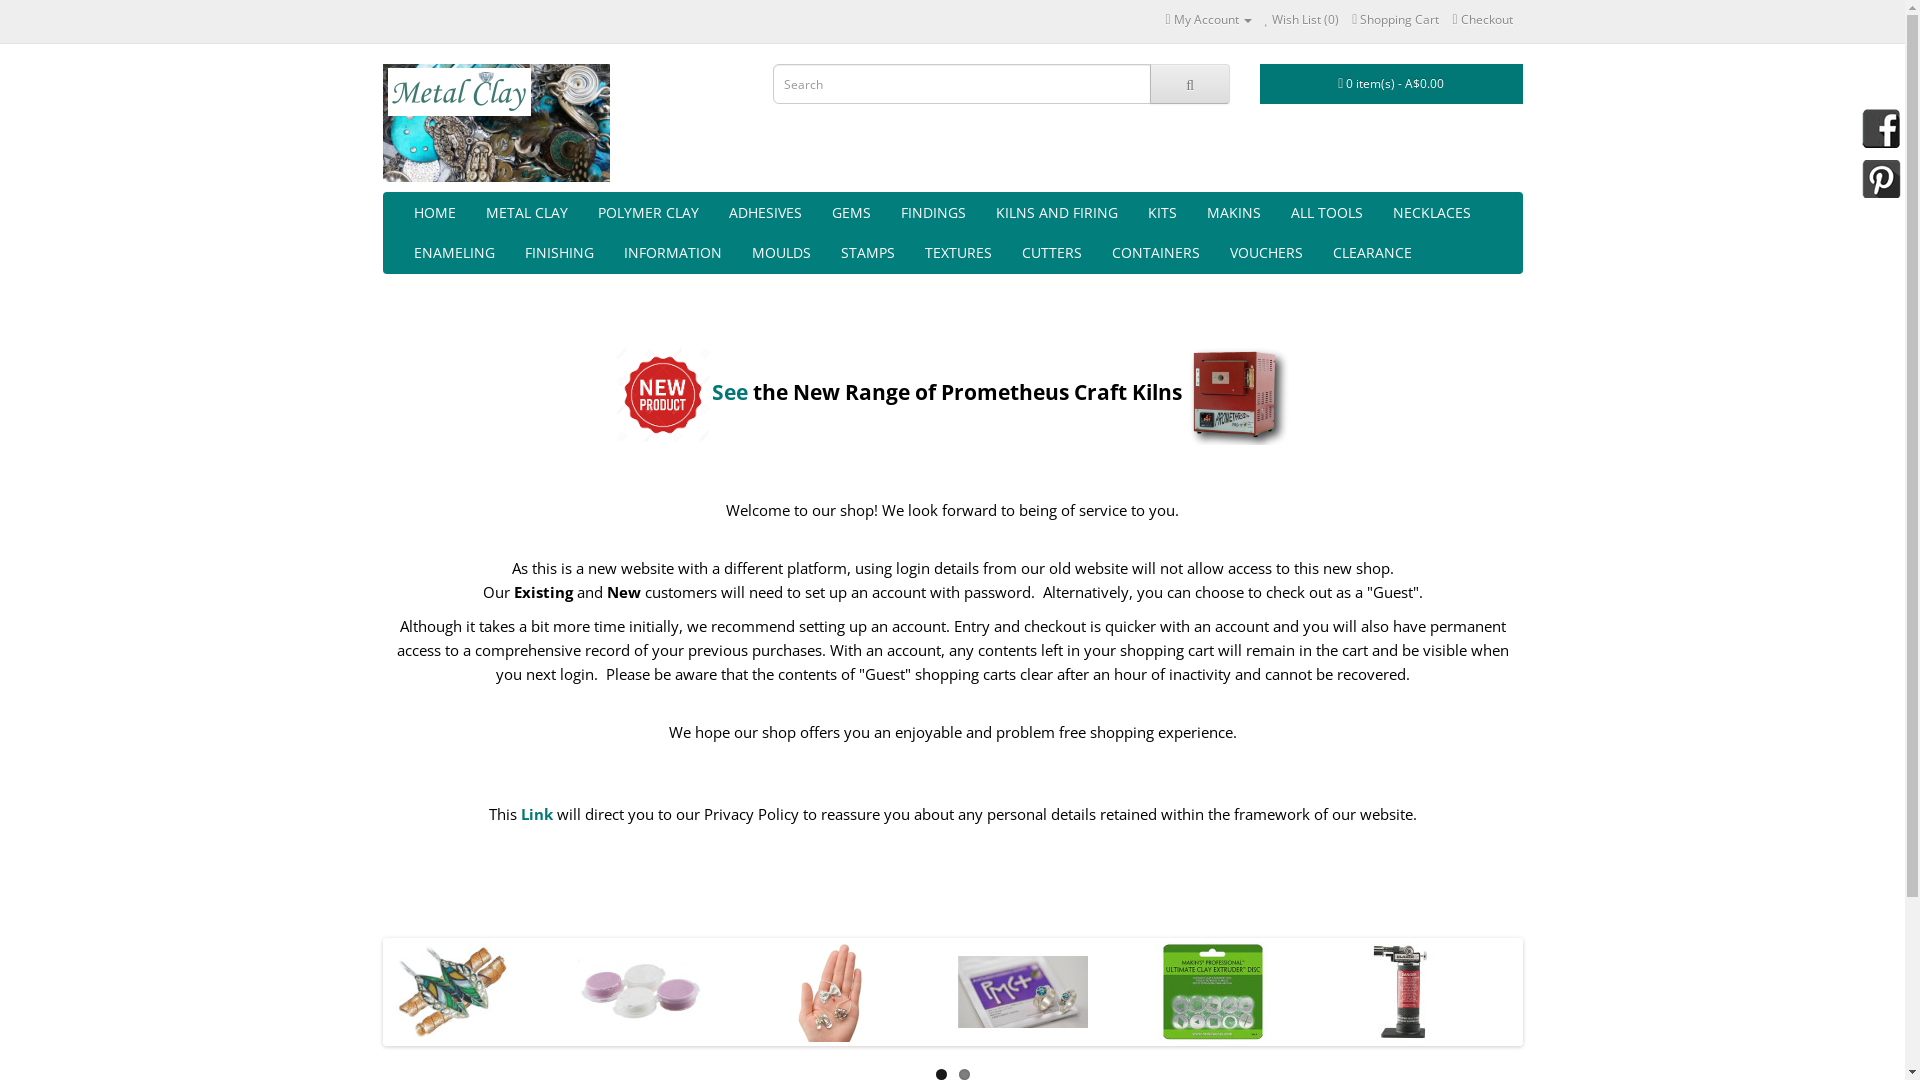 This screenshot has width=1920, height=1080. I want to click on VOUCHERS, so click(1266, 253).